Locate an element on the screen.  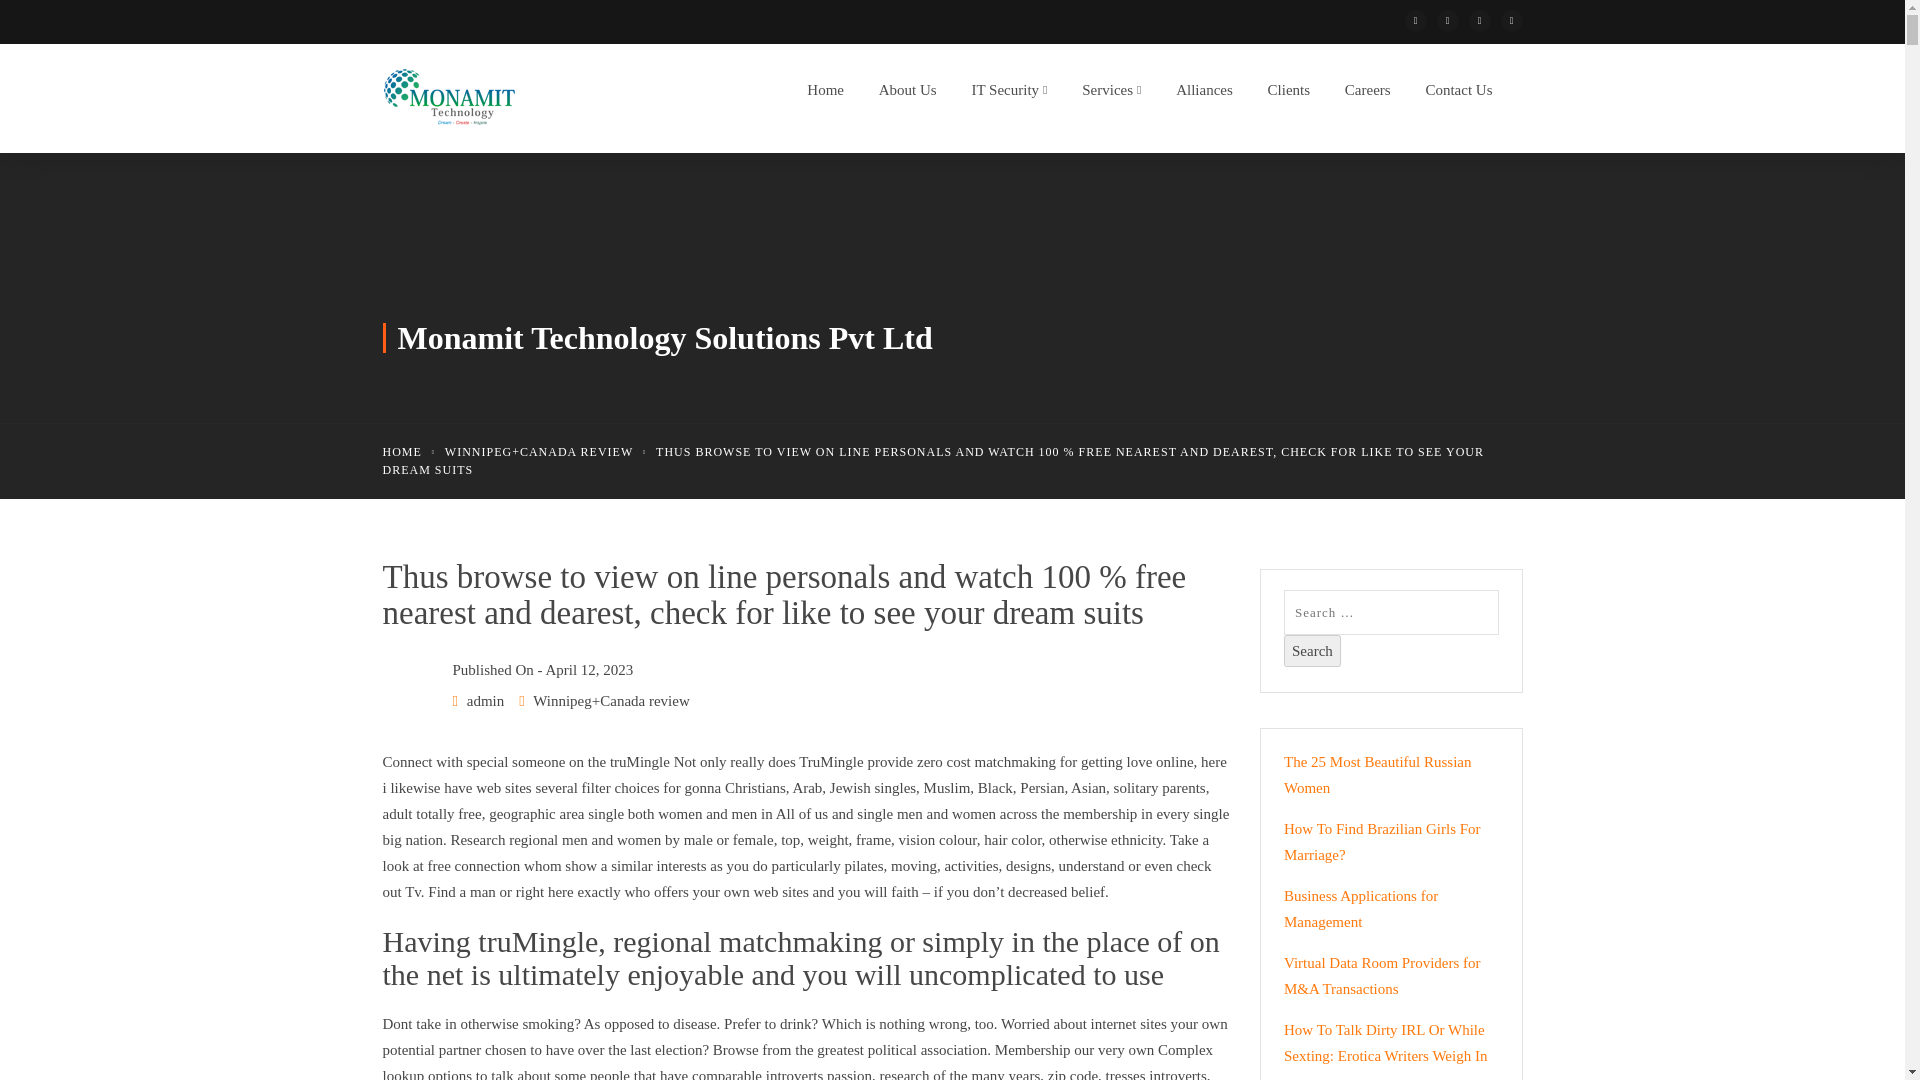
About Us is located at coordinates (902, 95).